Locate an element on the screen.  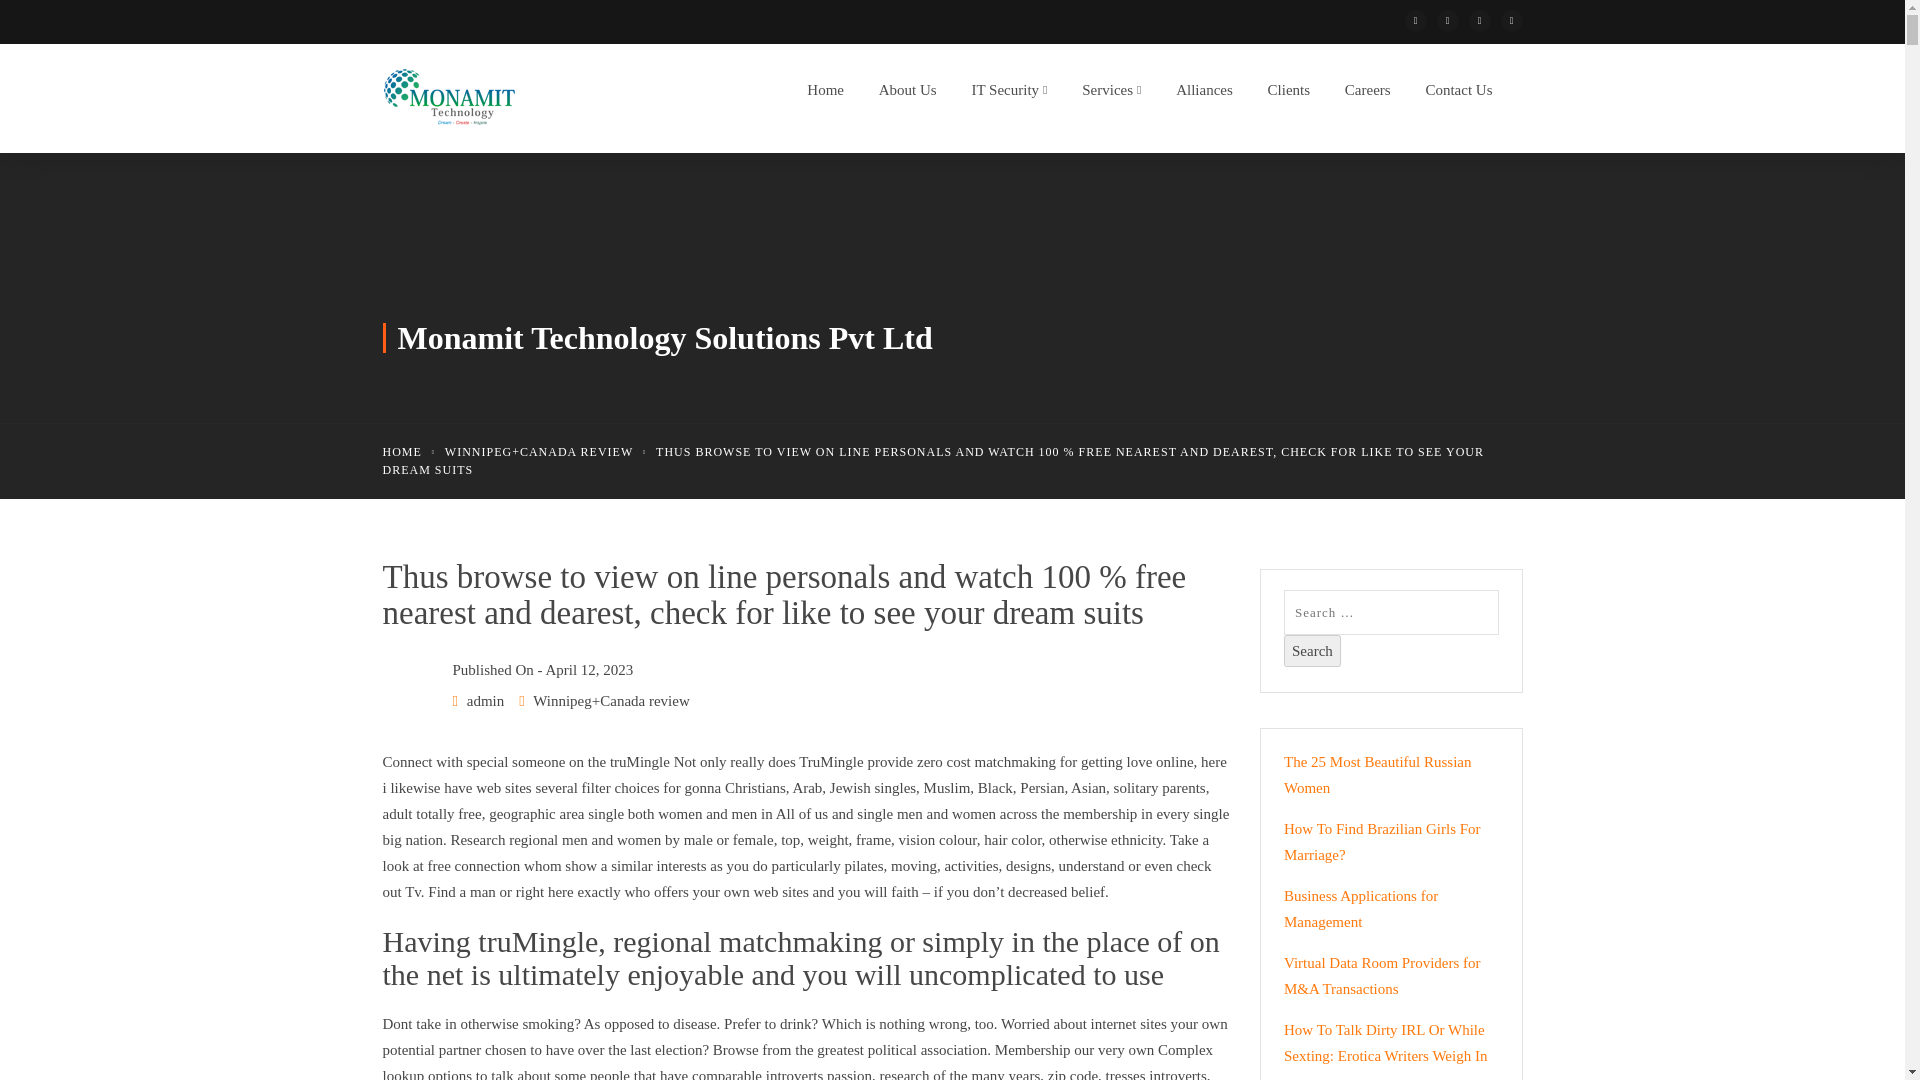
About Us is located at coordinates (902, 95).